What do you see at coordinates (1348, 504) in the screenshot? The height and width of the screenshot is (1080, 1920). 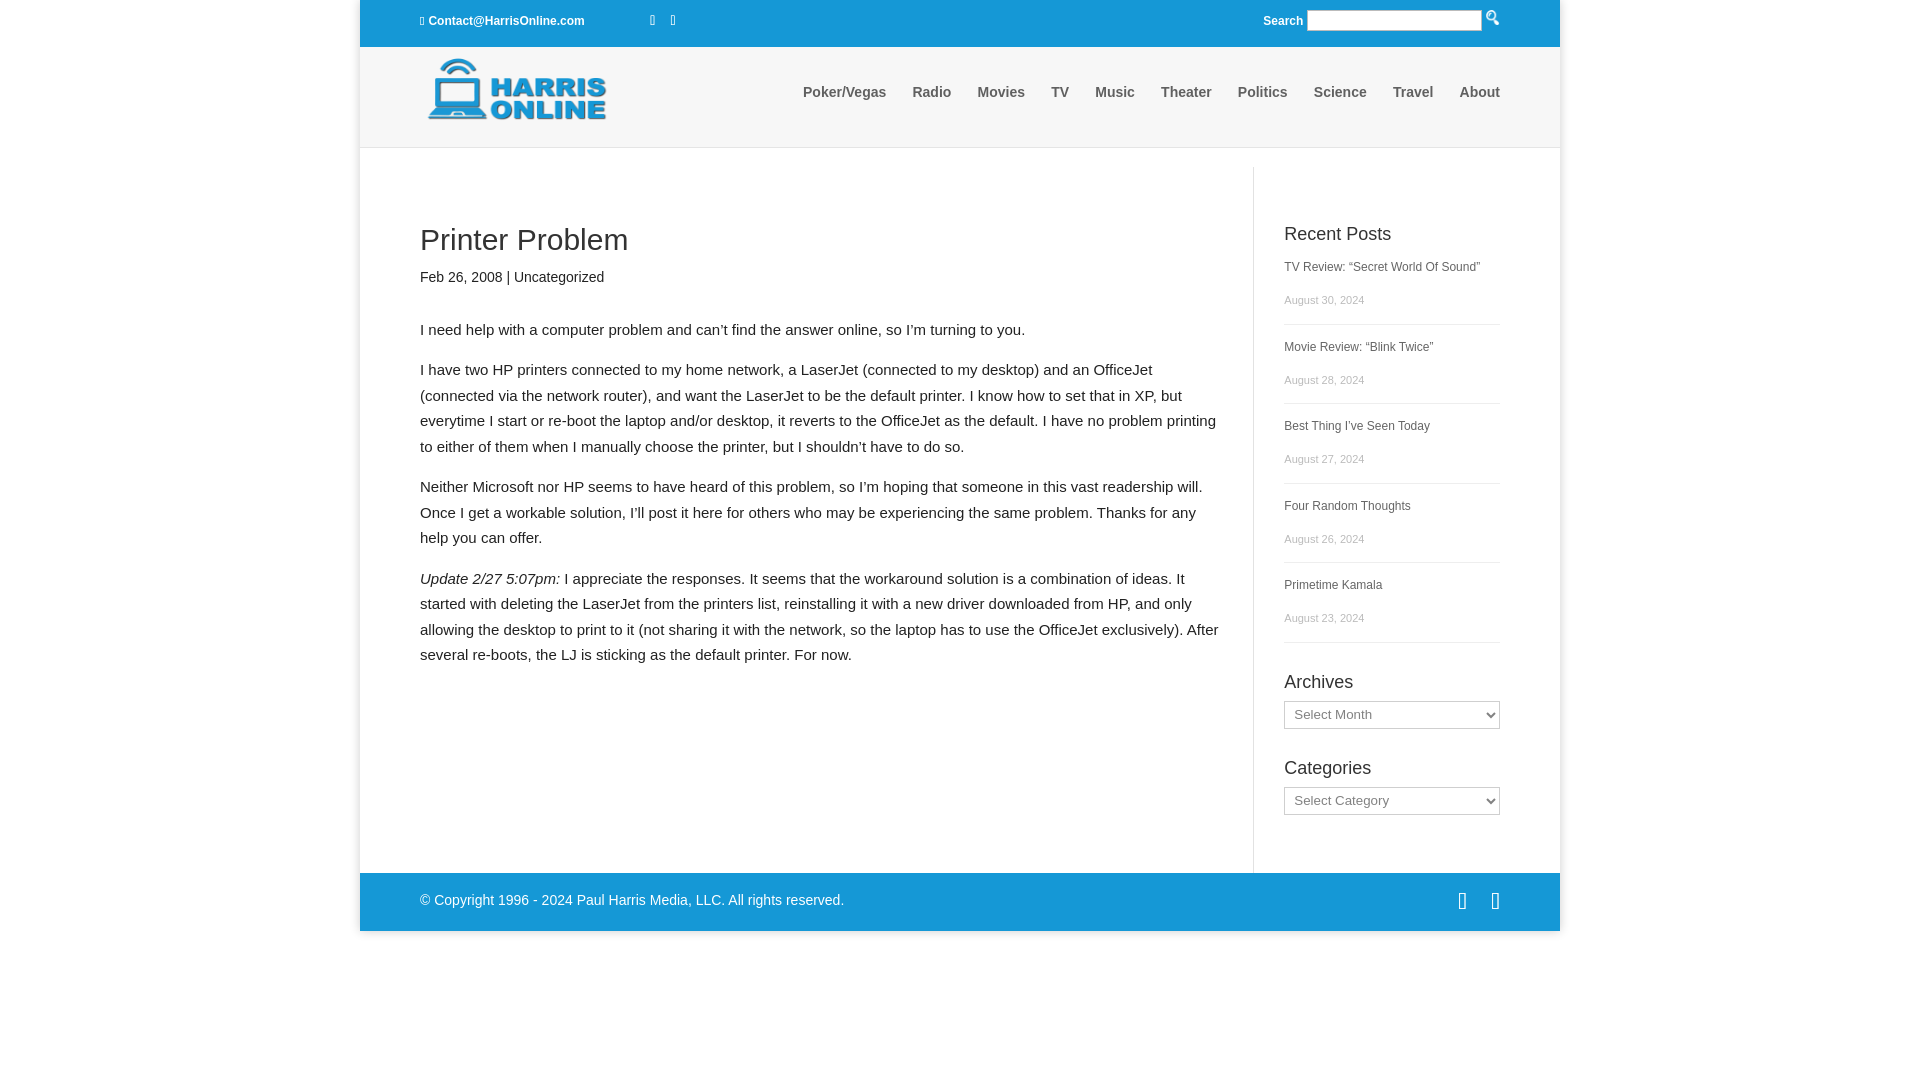 I see `Four Random Thoughts` at bounding box center [1348, 504].